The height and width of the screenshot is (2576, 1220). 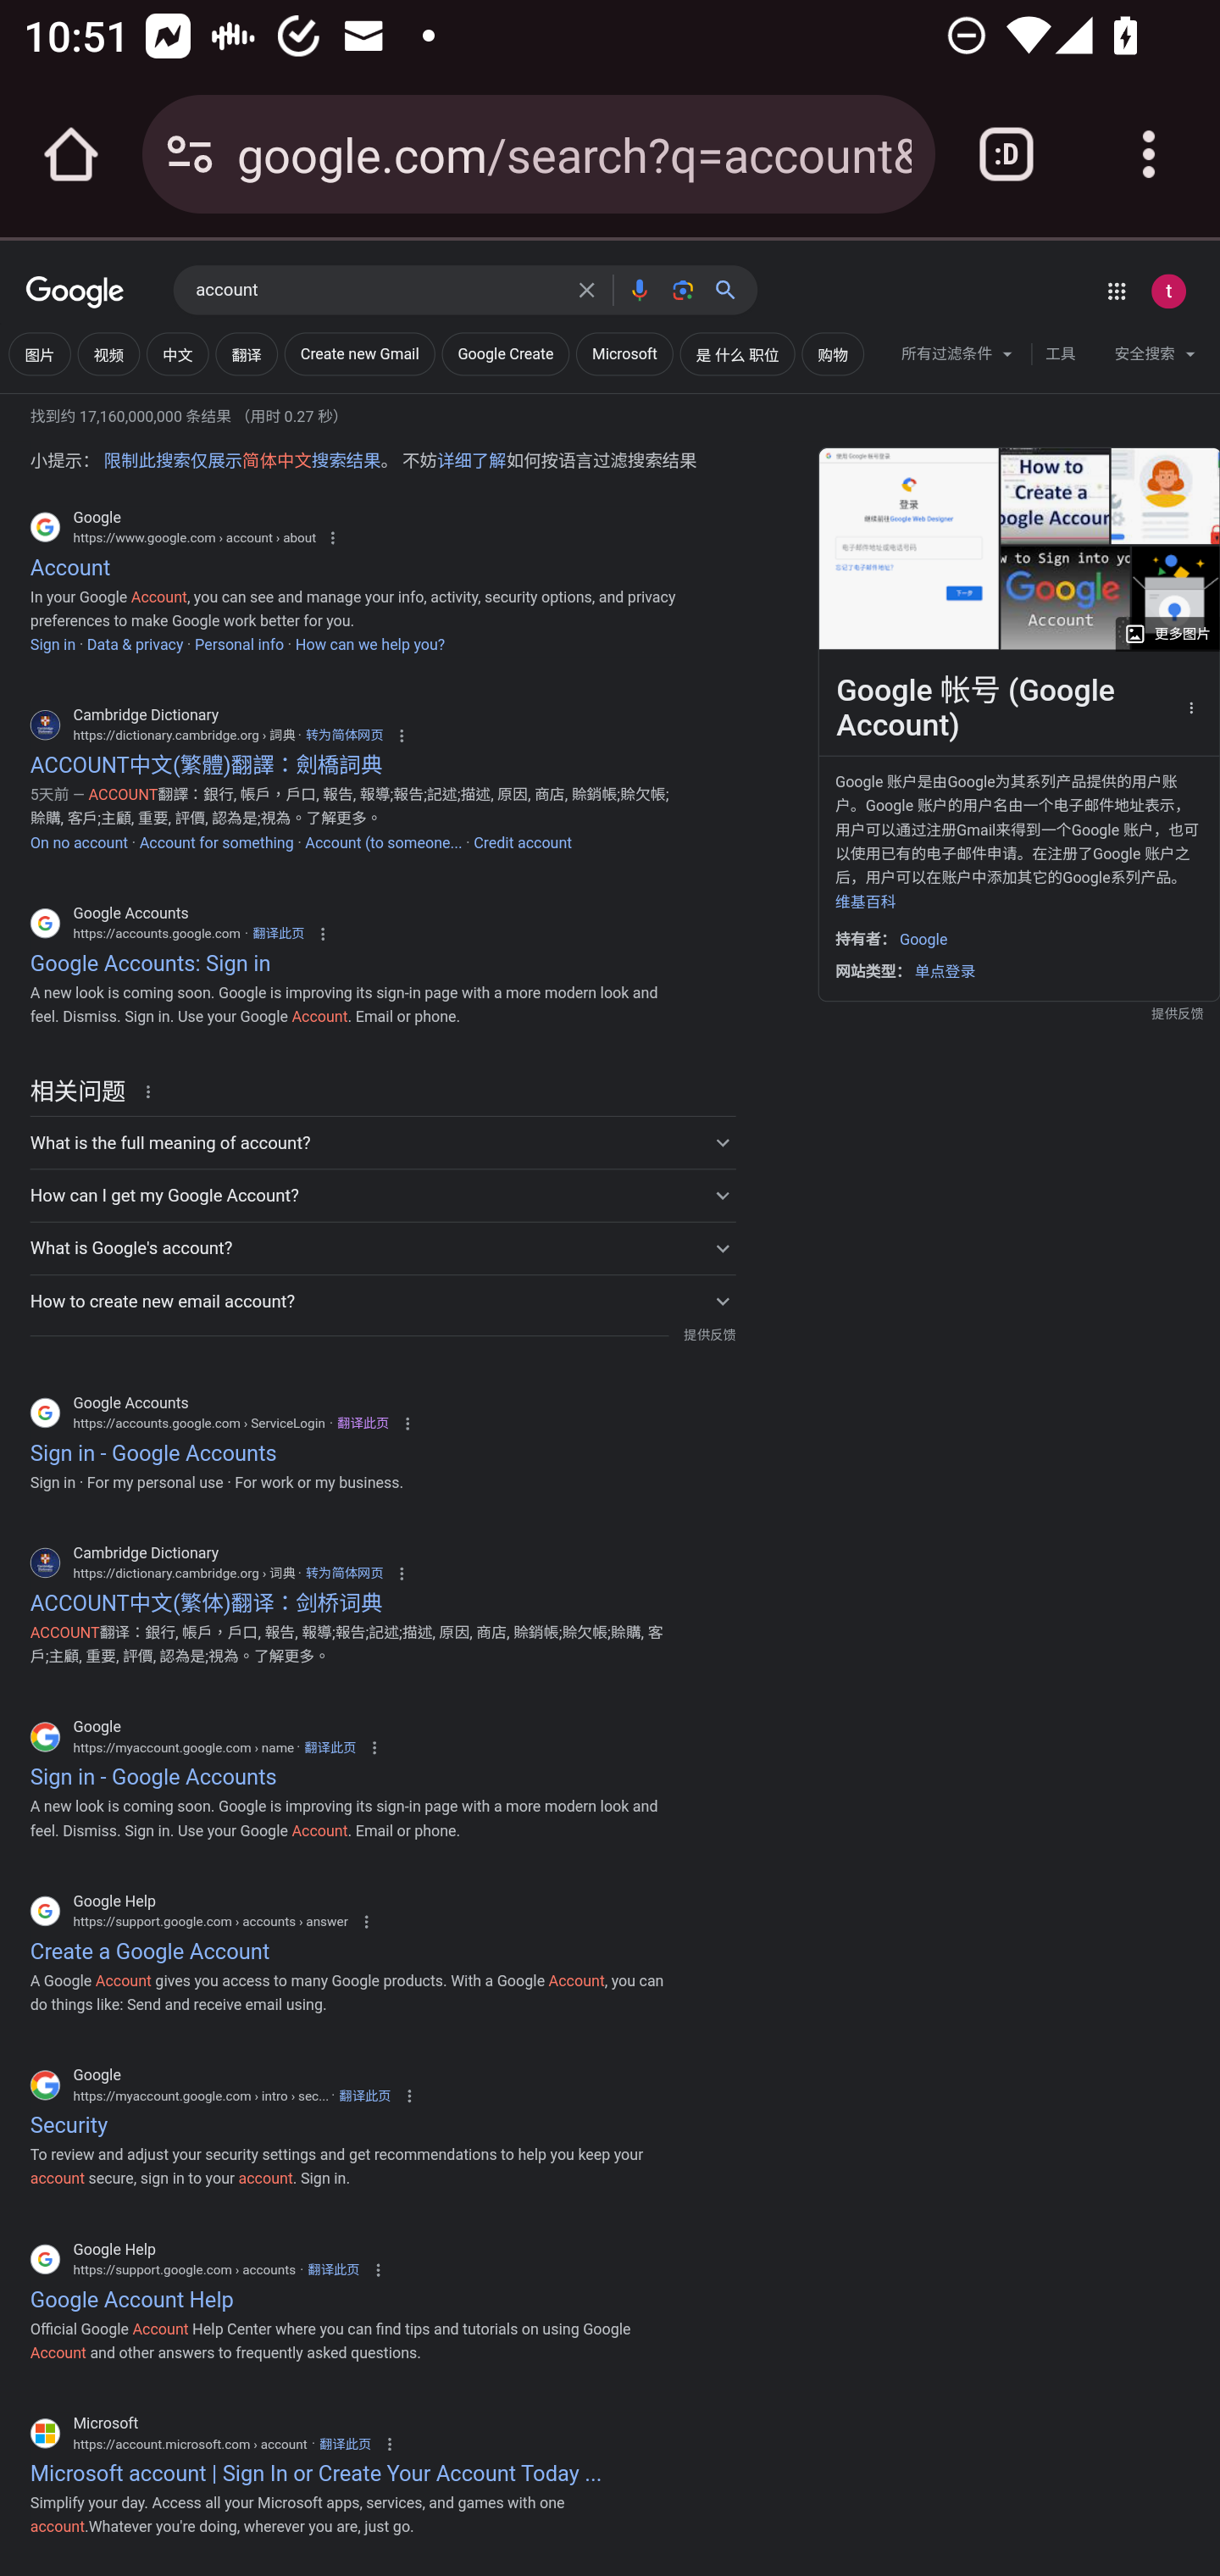 What do you see at coordinates (153, 1091) in the screenshot?
I see `关于这条结果的详细信息` at bounding box center [153, 1091].